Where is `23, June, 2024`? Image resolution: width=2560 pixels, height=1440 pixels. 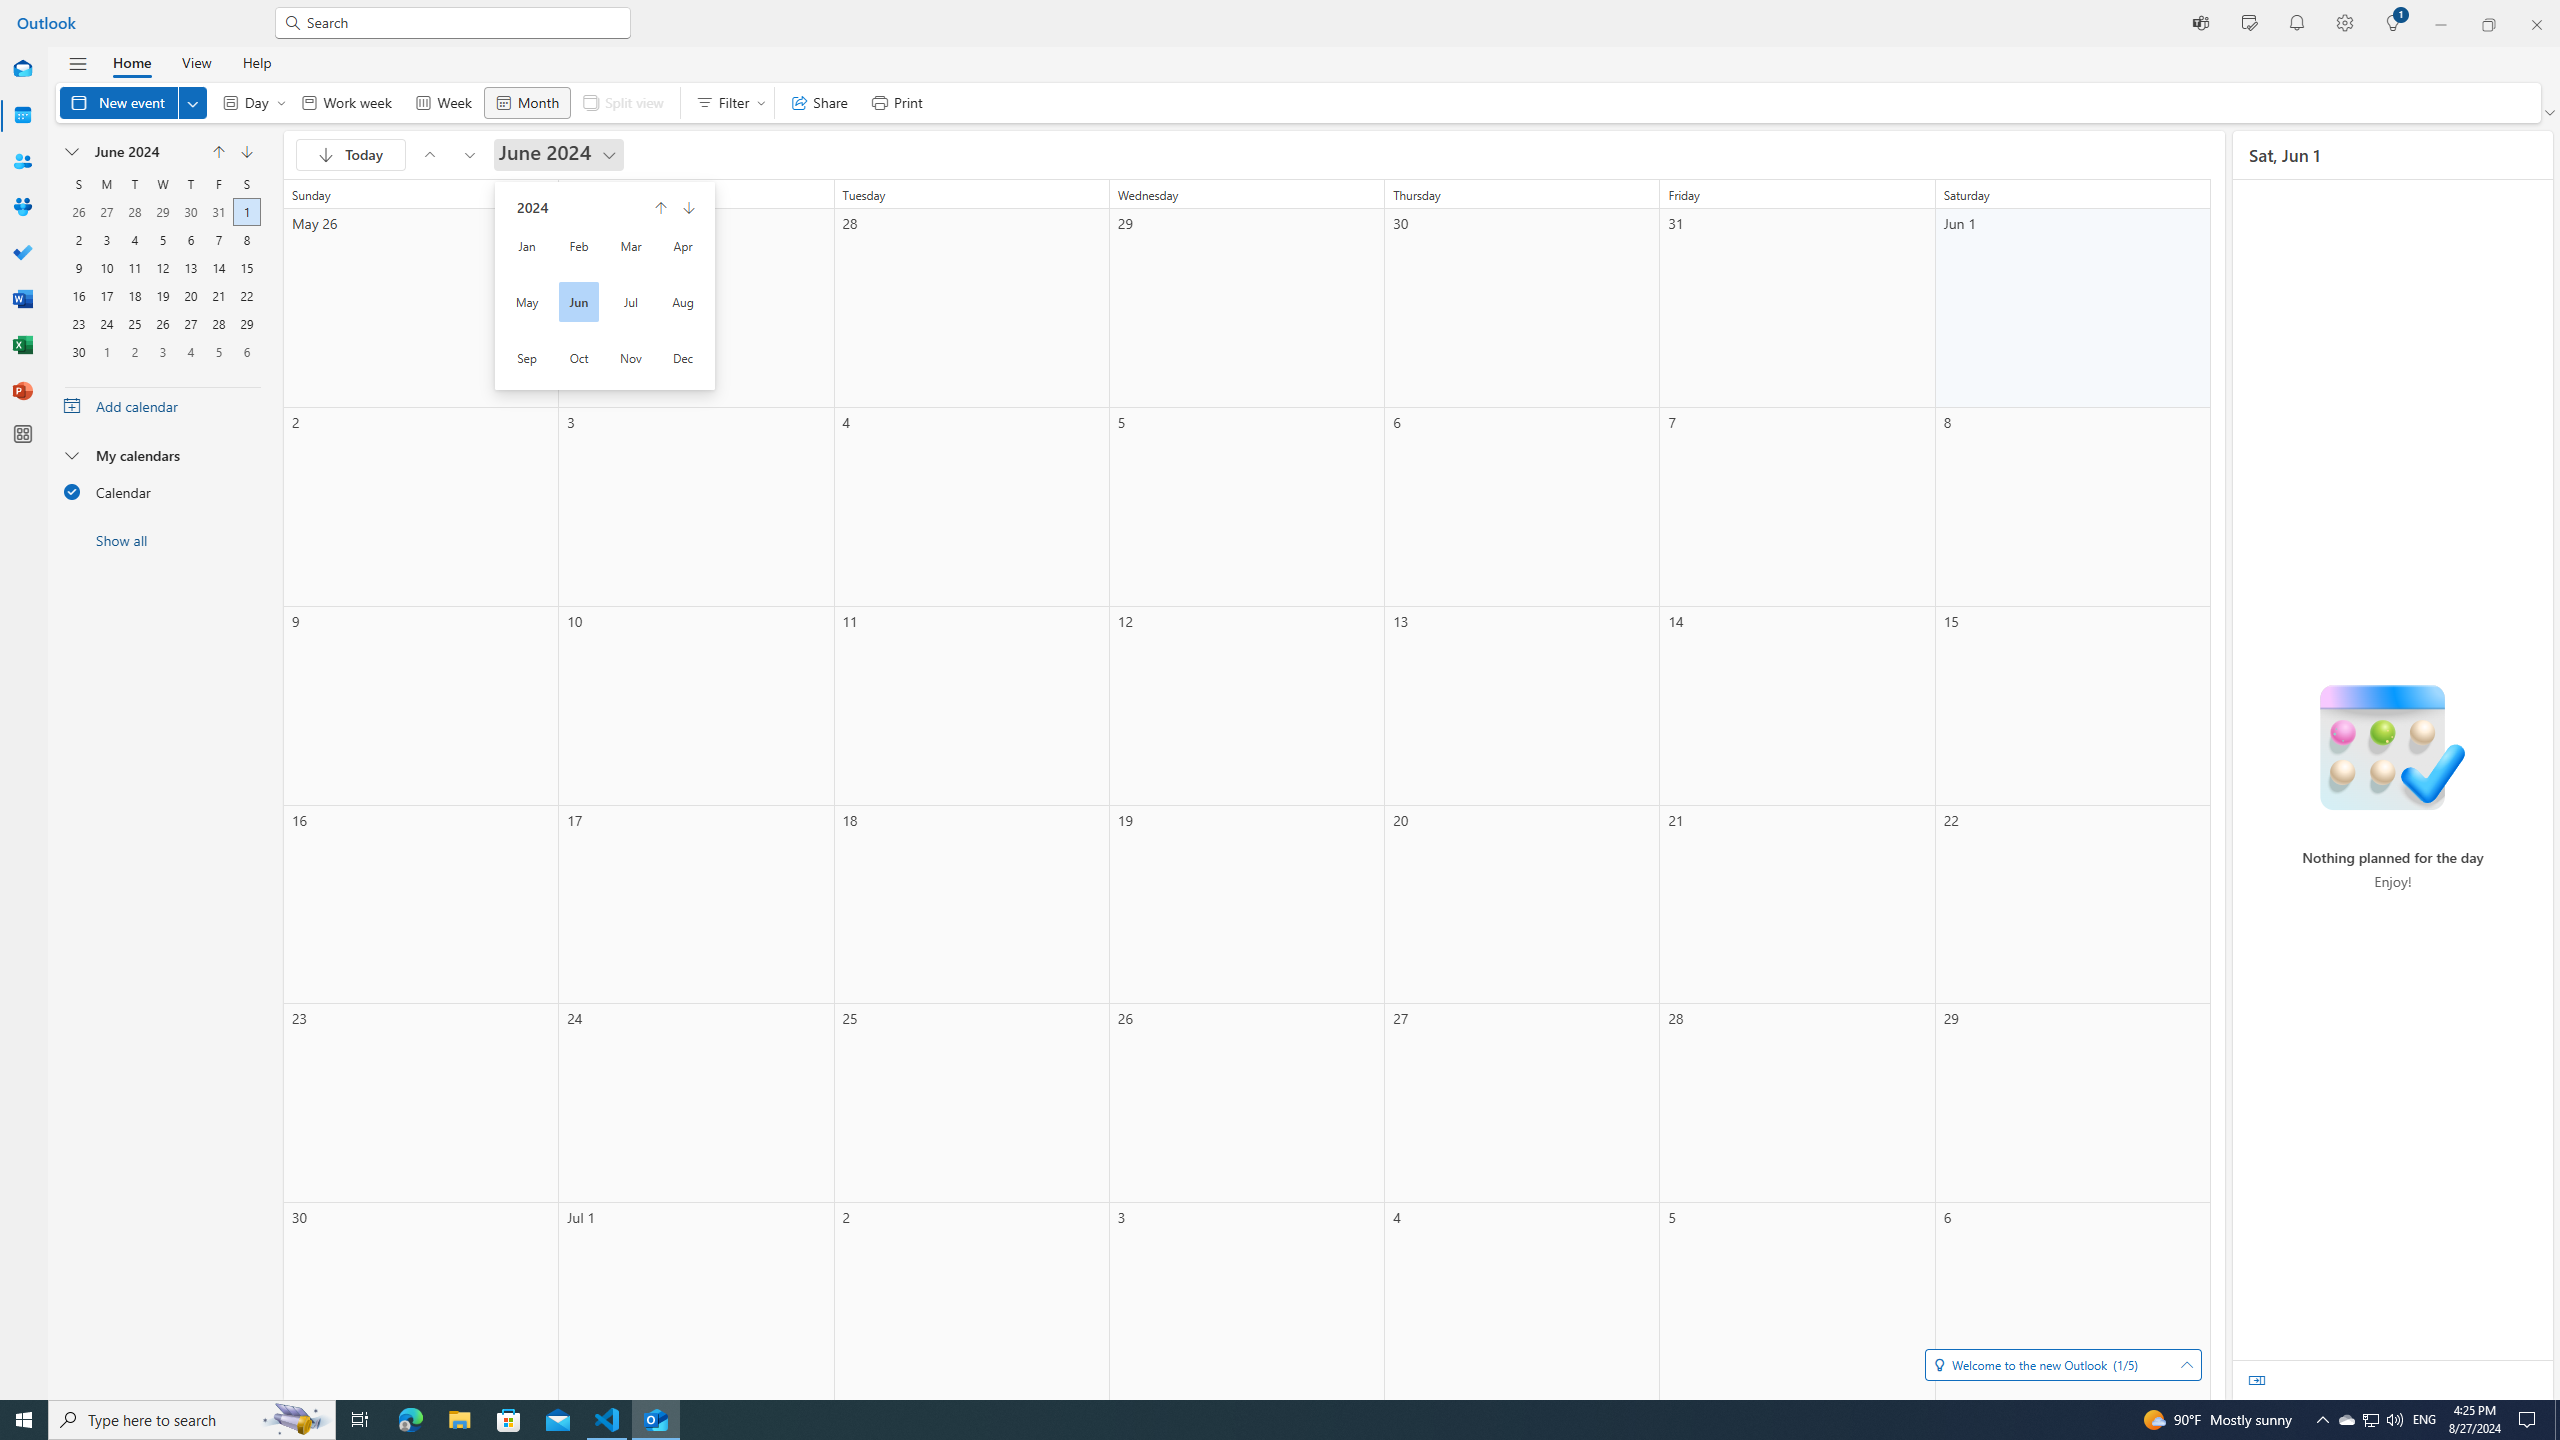 23, June, 2024 is located at coordinates (79, 322).